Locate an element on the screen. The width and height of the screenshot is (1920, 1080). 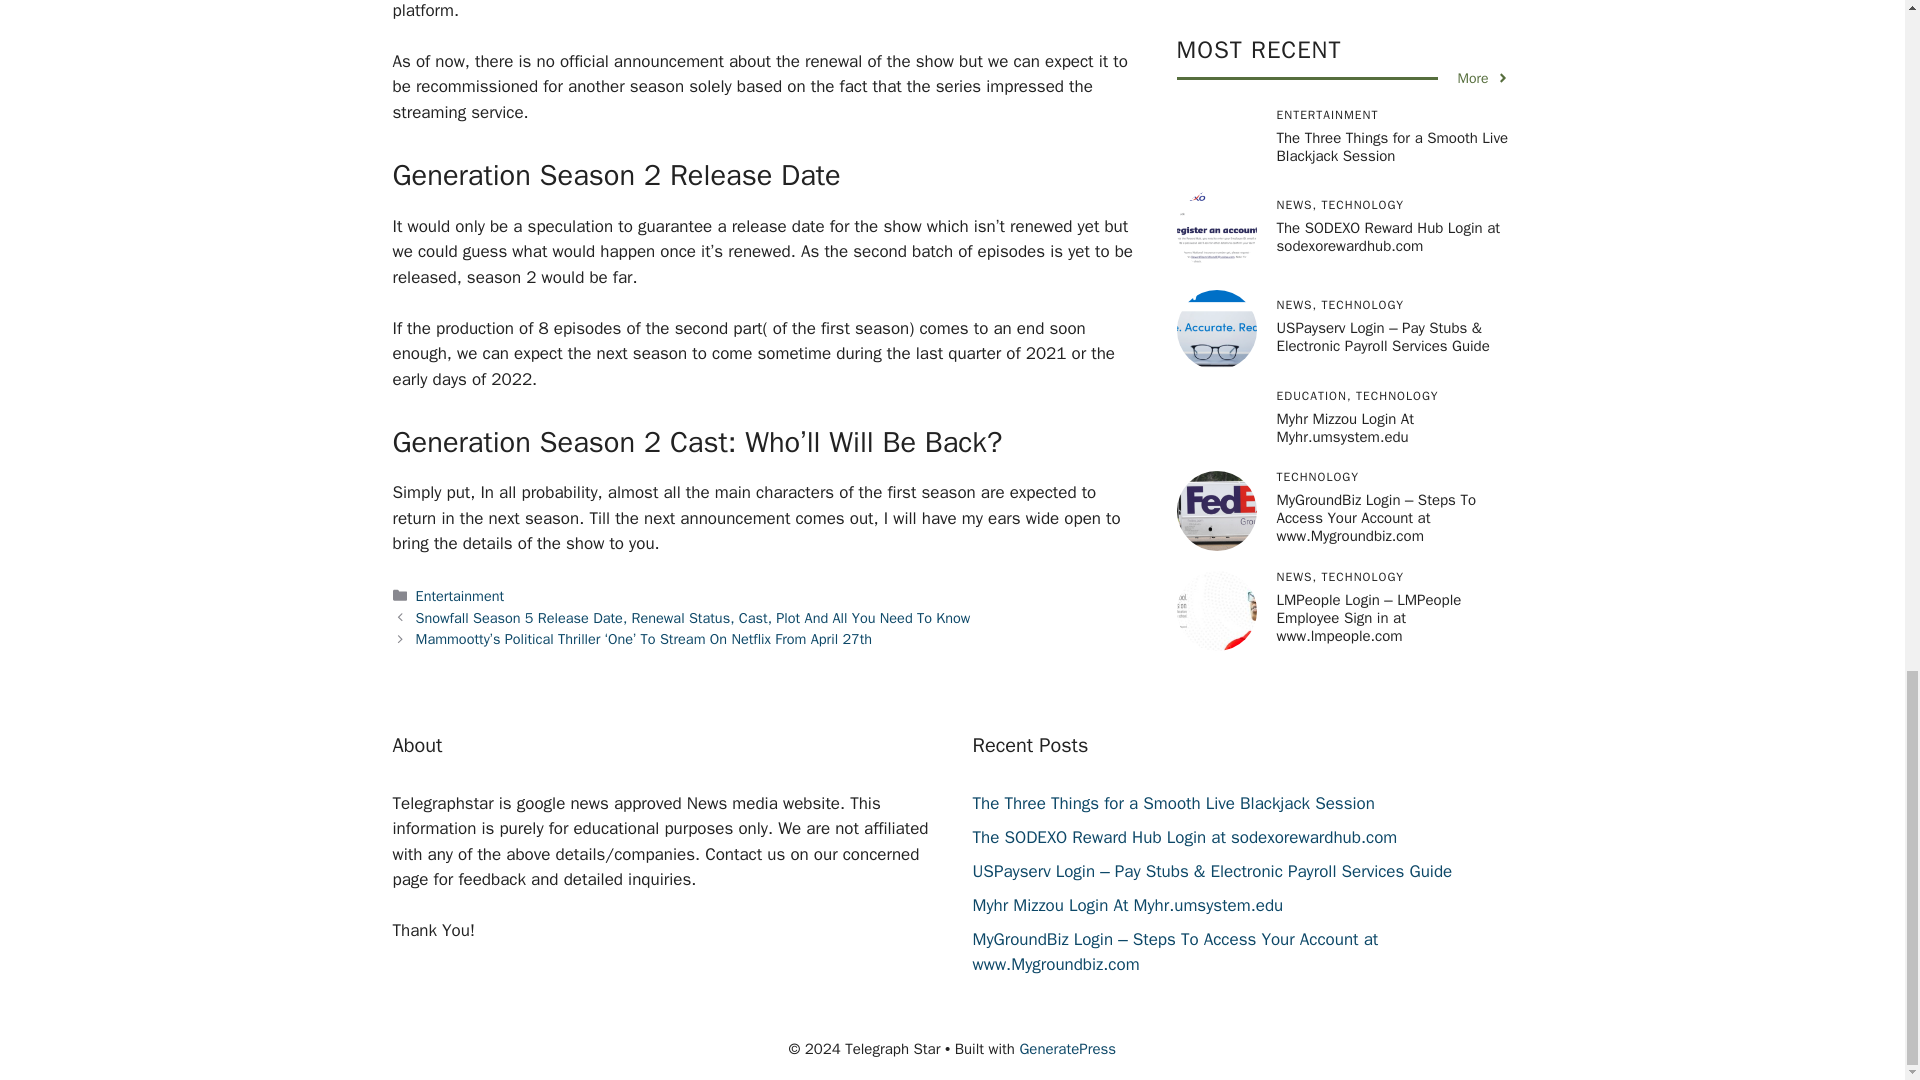
GeneratePress is located at coordinates (1067, 1049).